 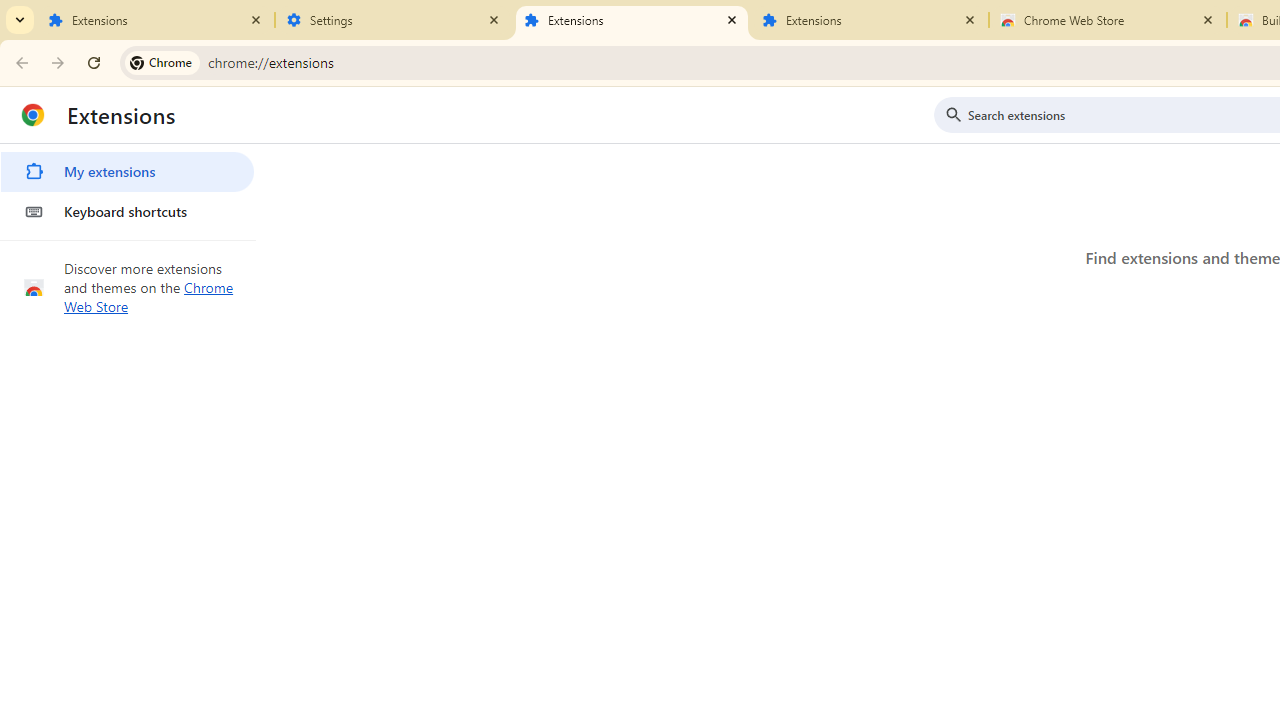 I want to click on Keyboard shortcuts, so click(x=127, y=212).